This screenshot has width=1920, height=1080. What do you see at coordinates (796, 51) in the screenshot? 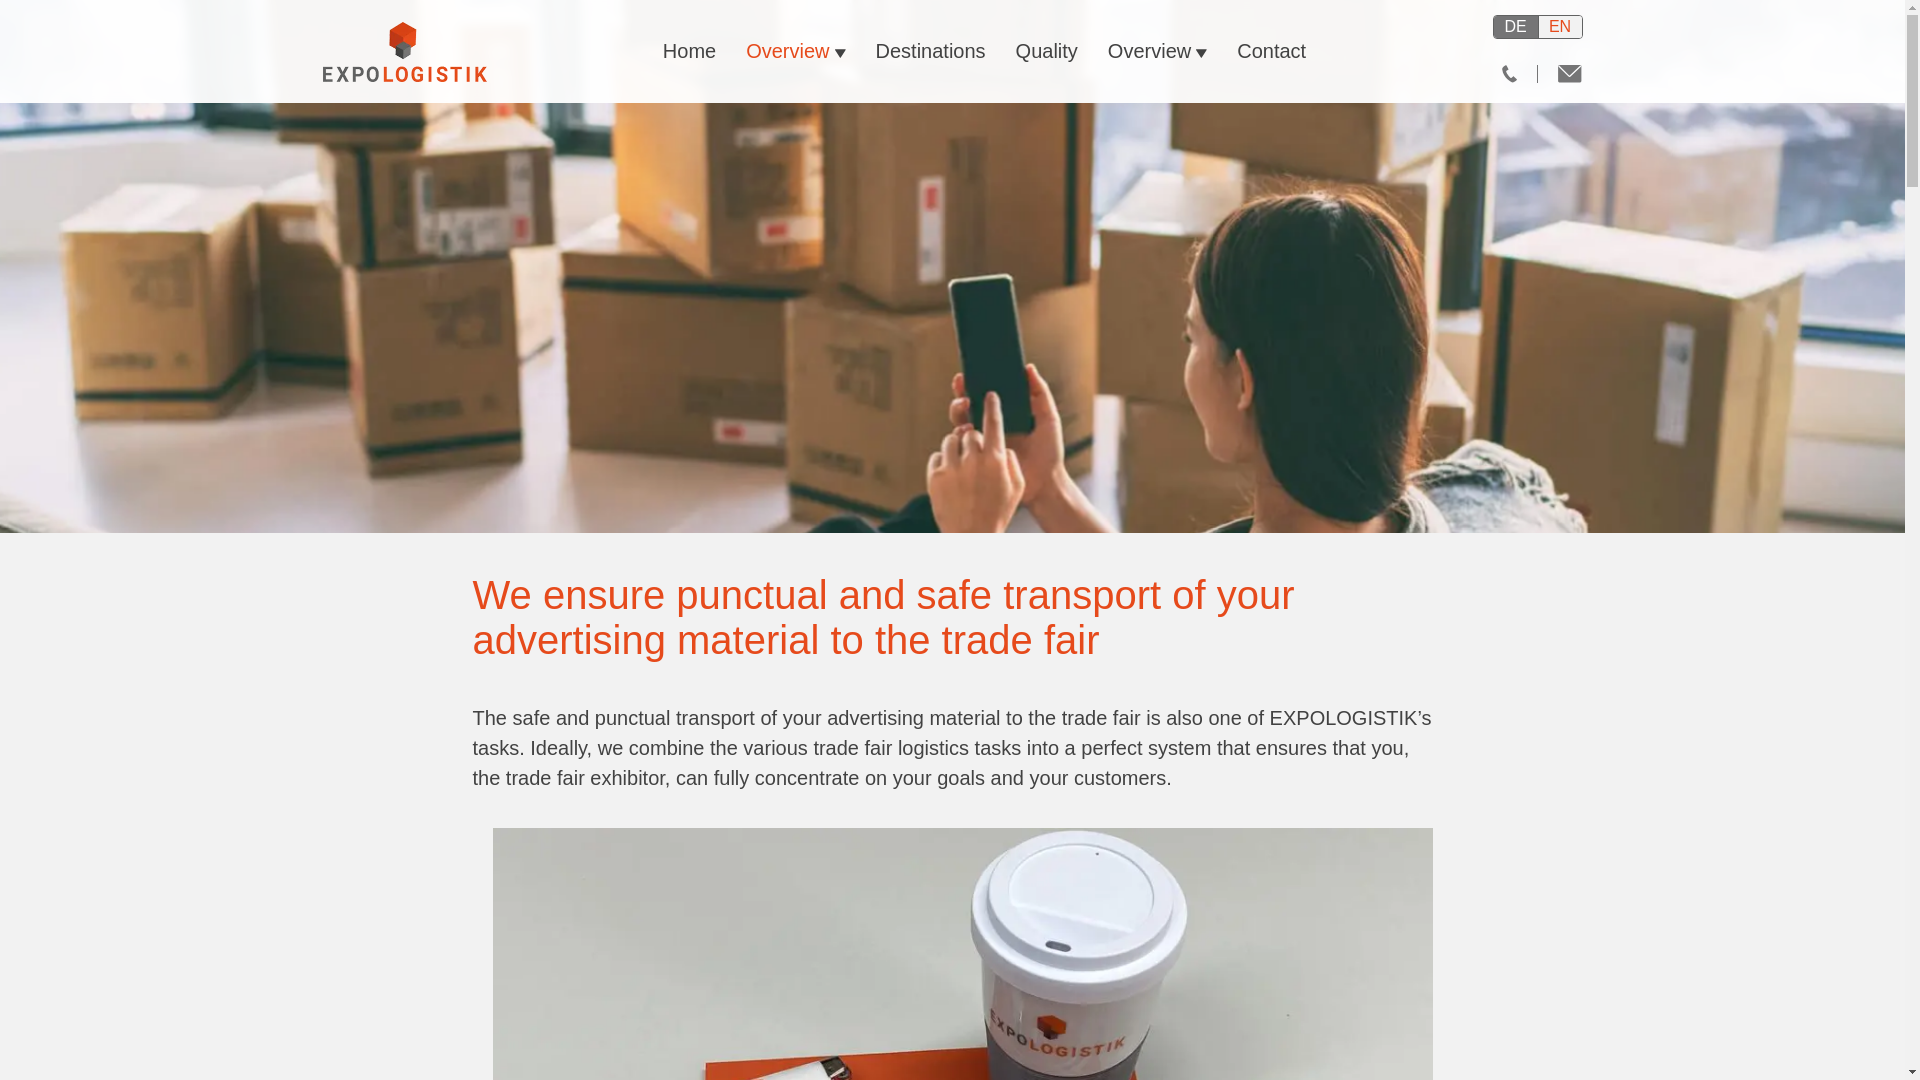
I see `Overview` at bounding box center [796, 51].